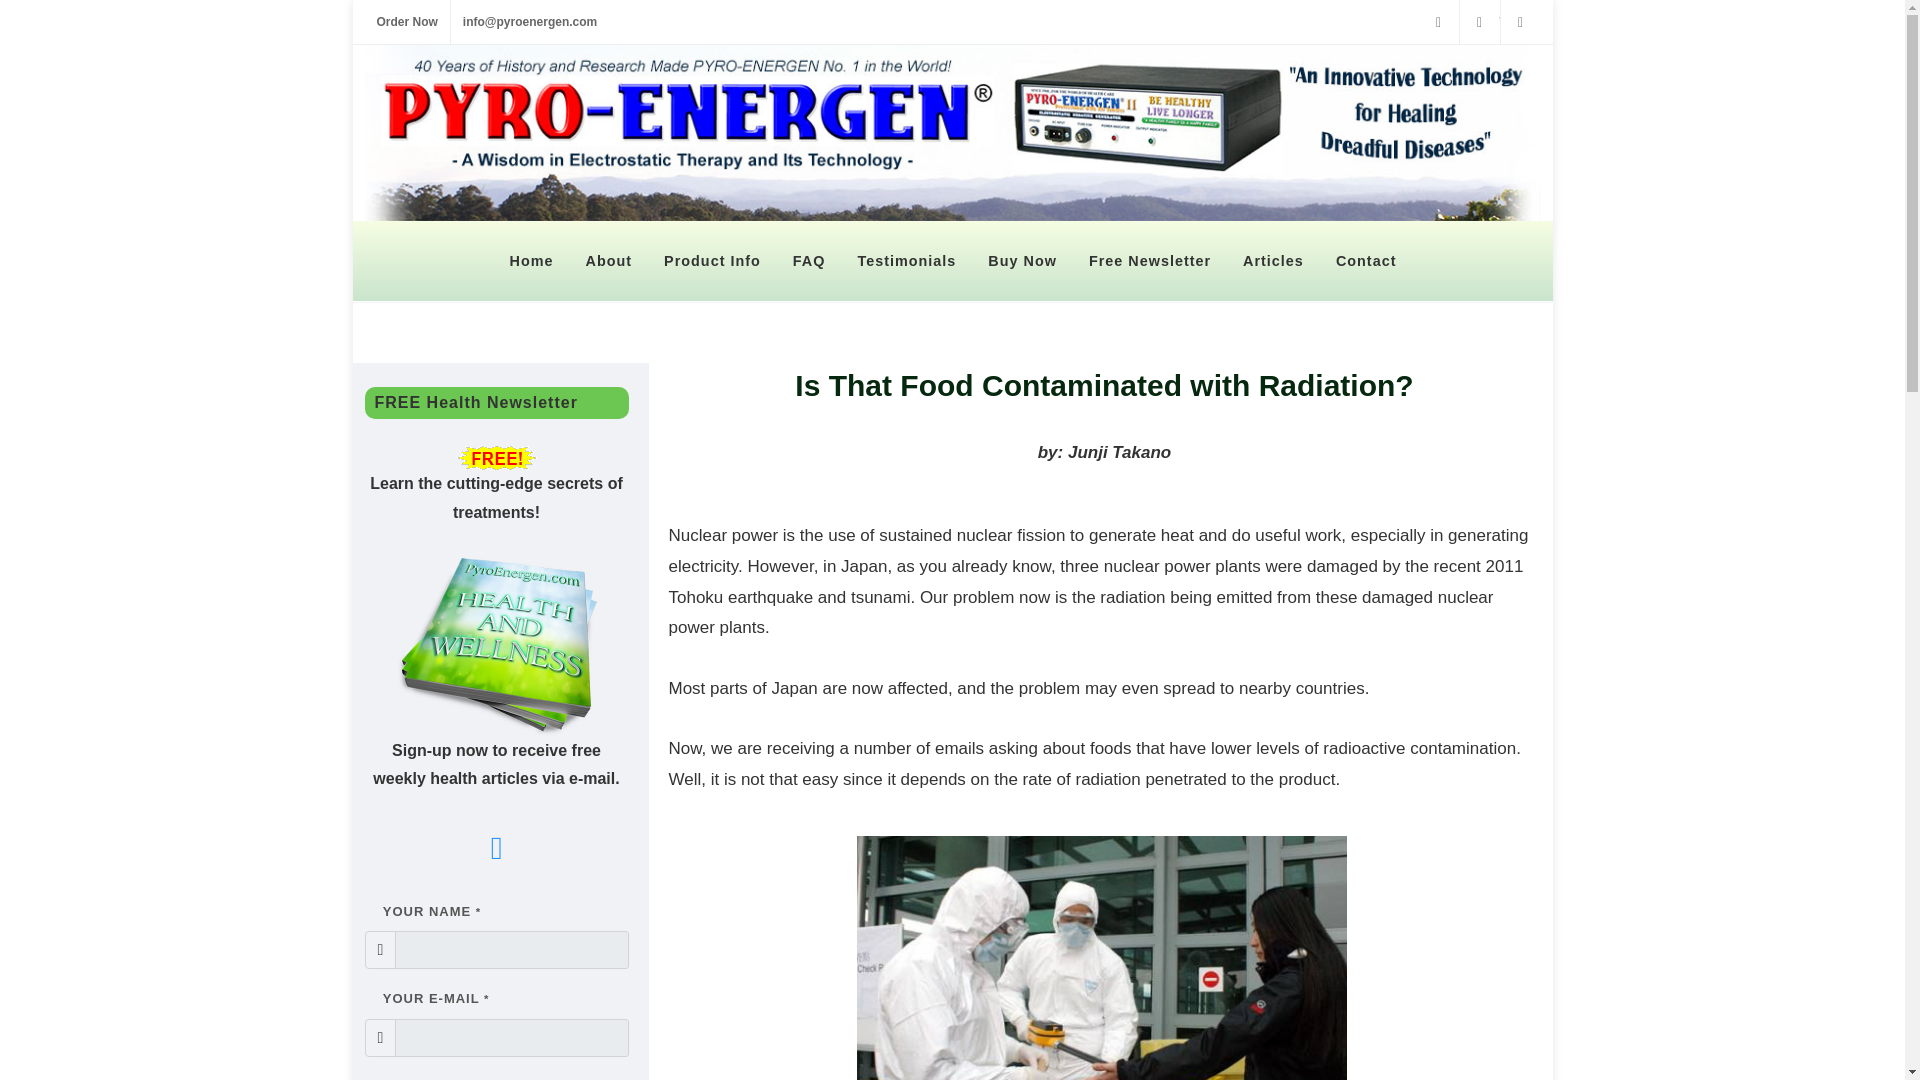 The image size is (1920, 1080). I want to click on Order Now, so click(406, 22).